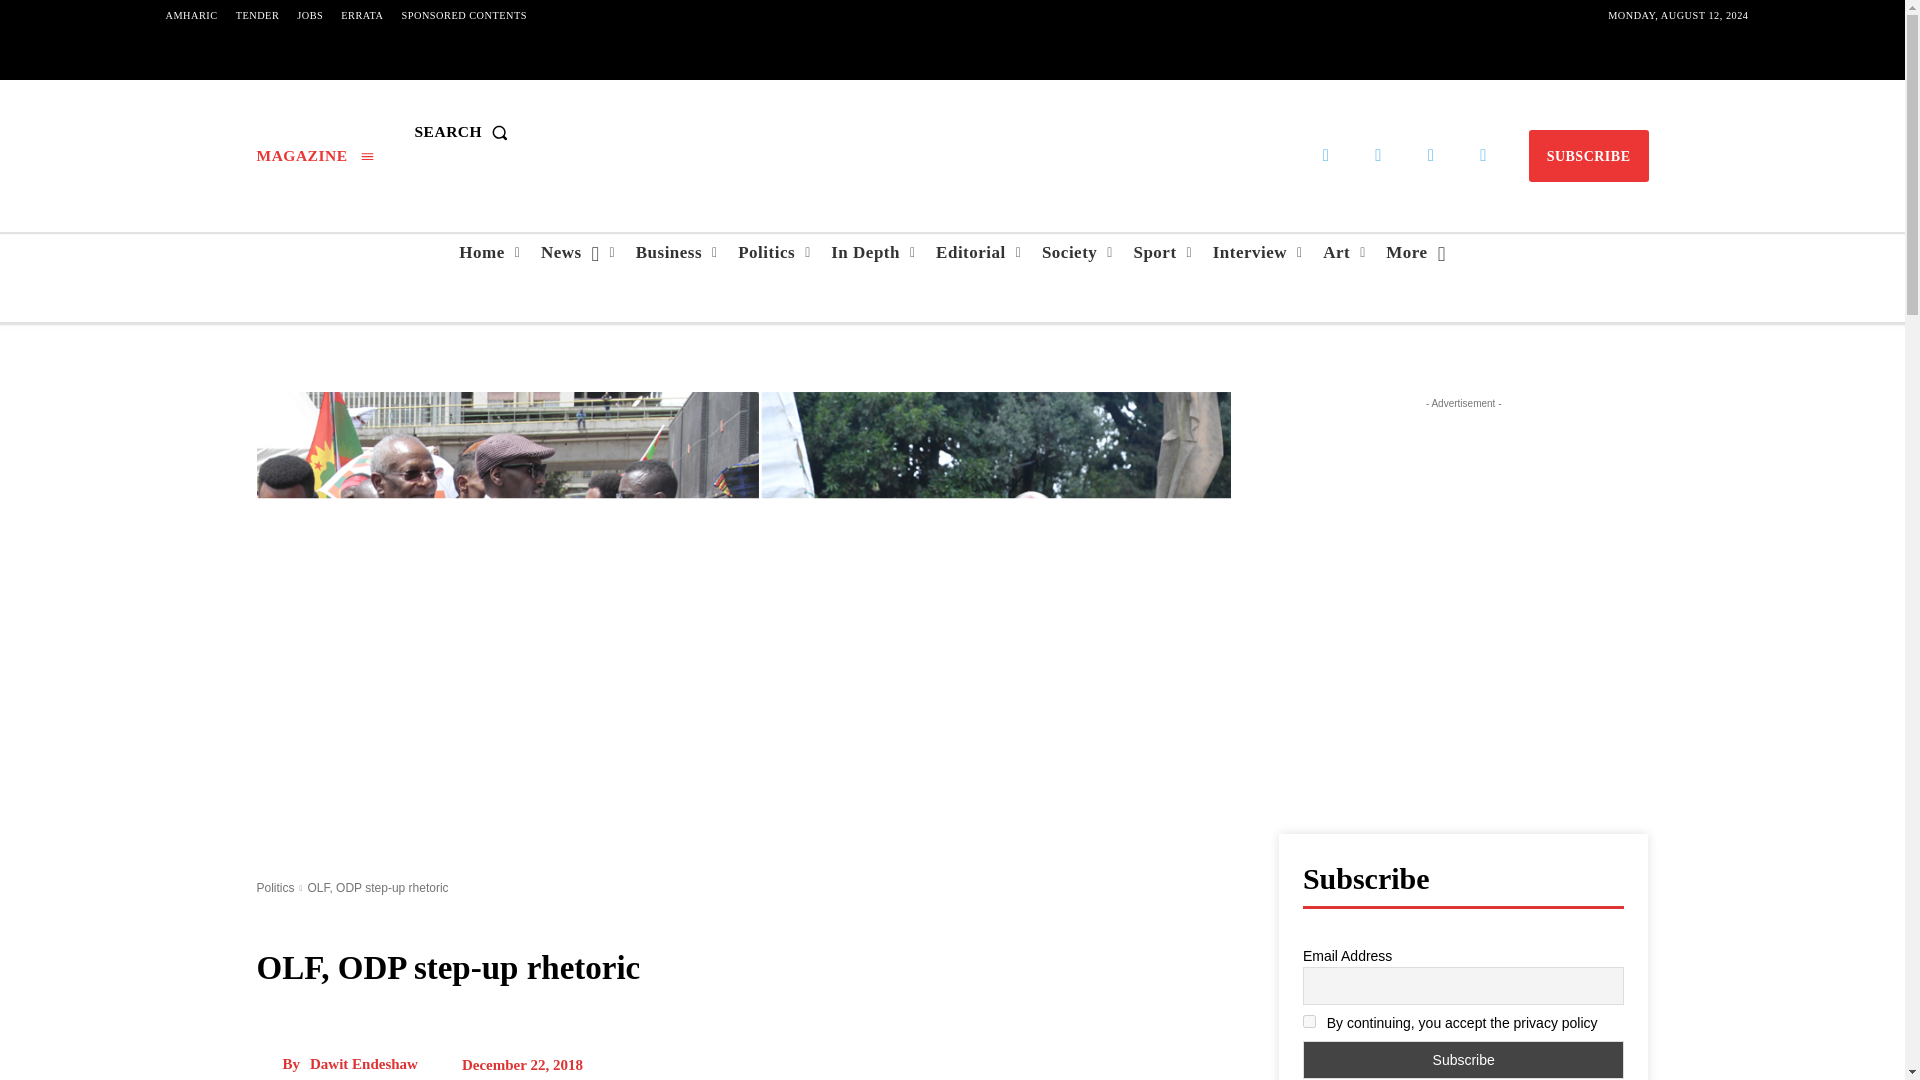  What do you see at coordinates (464, 16) in the screenshot?
I see `SPONSORED CONTENTS` at bounding box center [464, 16].